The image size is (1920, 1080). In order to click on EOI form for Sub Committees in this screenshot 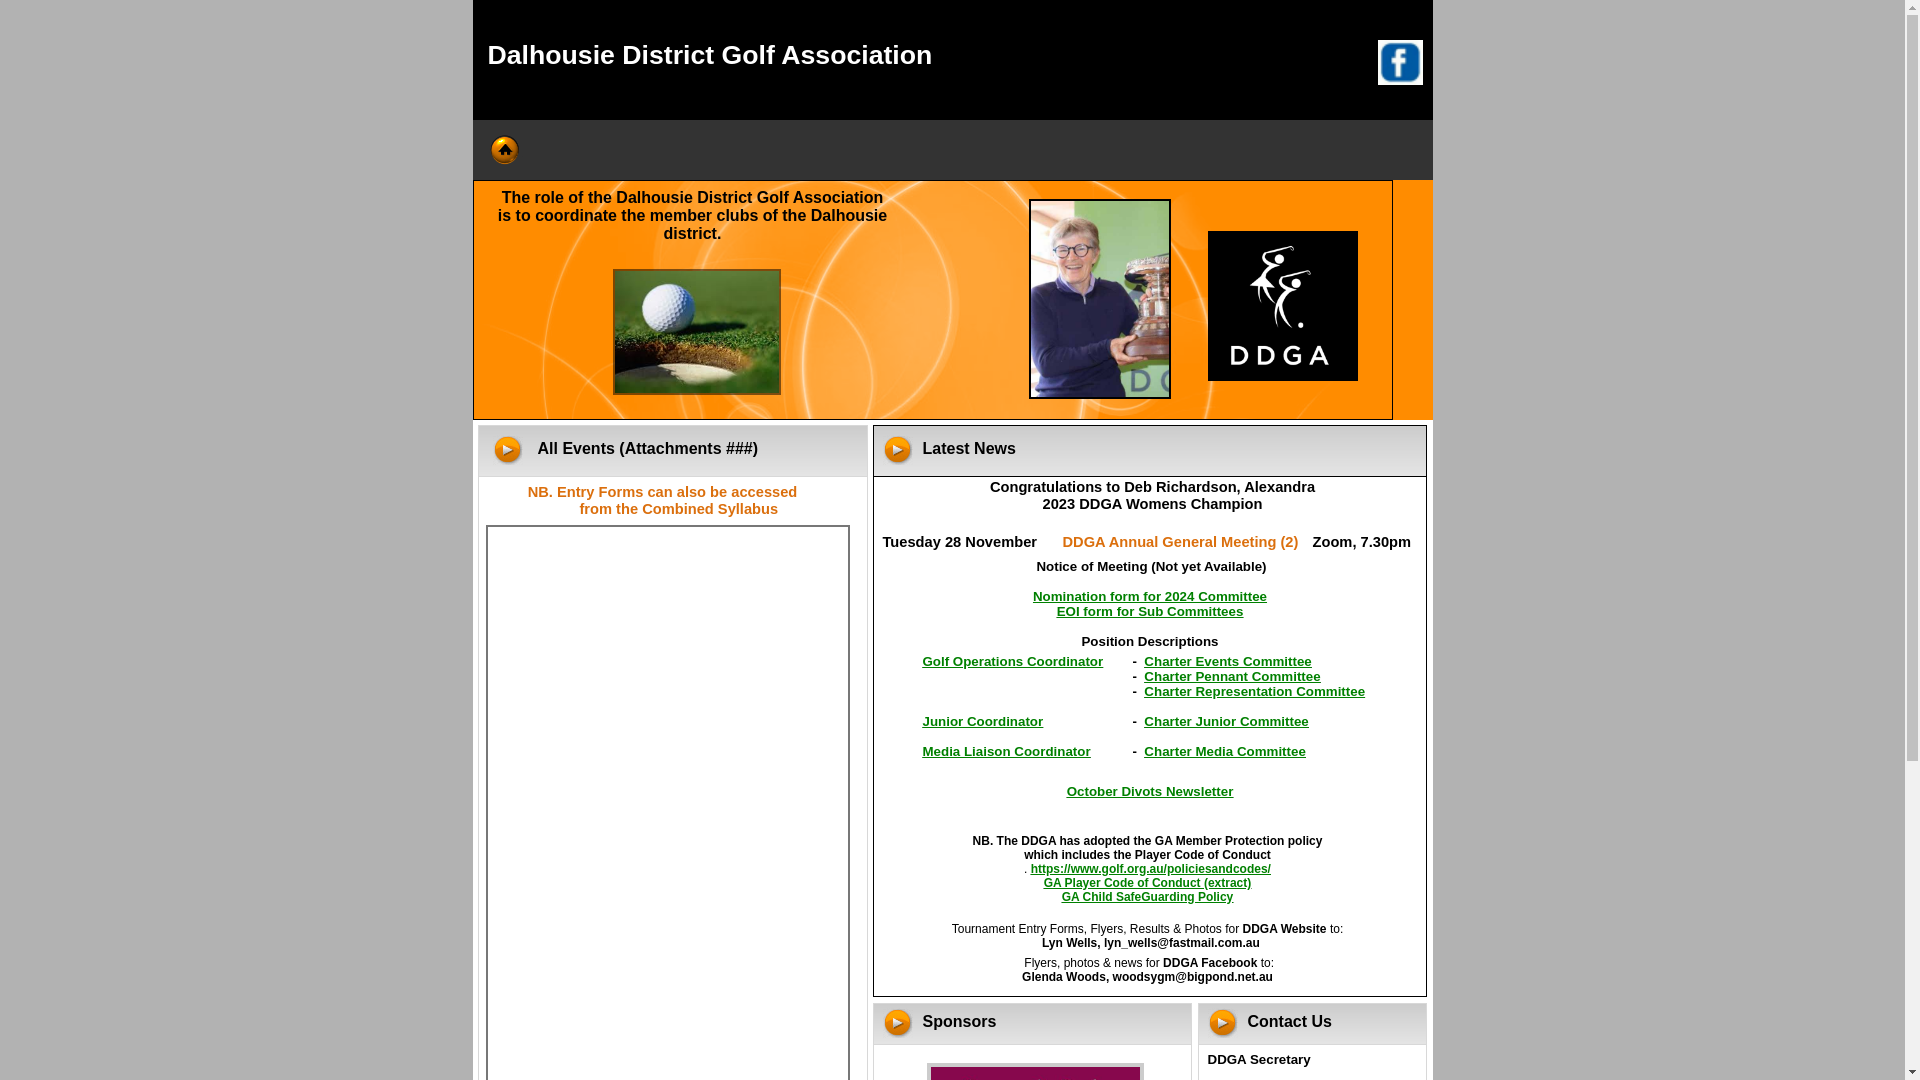, I will do `click(1150, 610)`.